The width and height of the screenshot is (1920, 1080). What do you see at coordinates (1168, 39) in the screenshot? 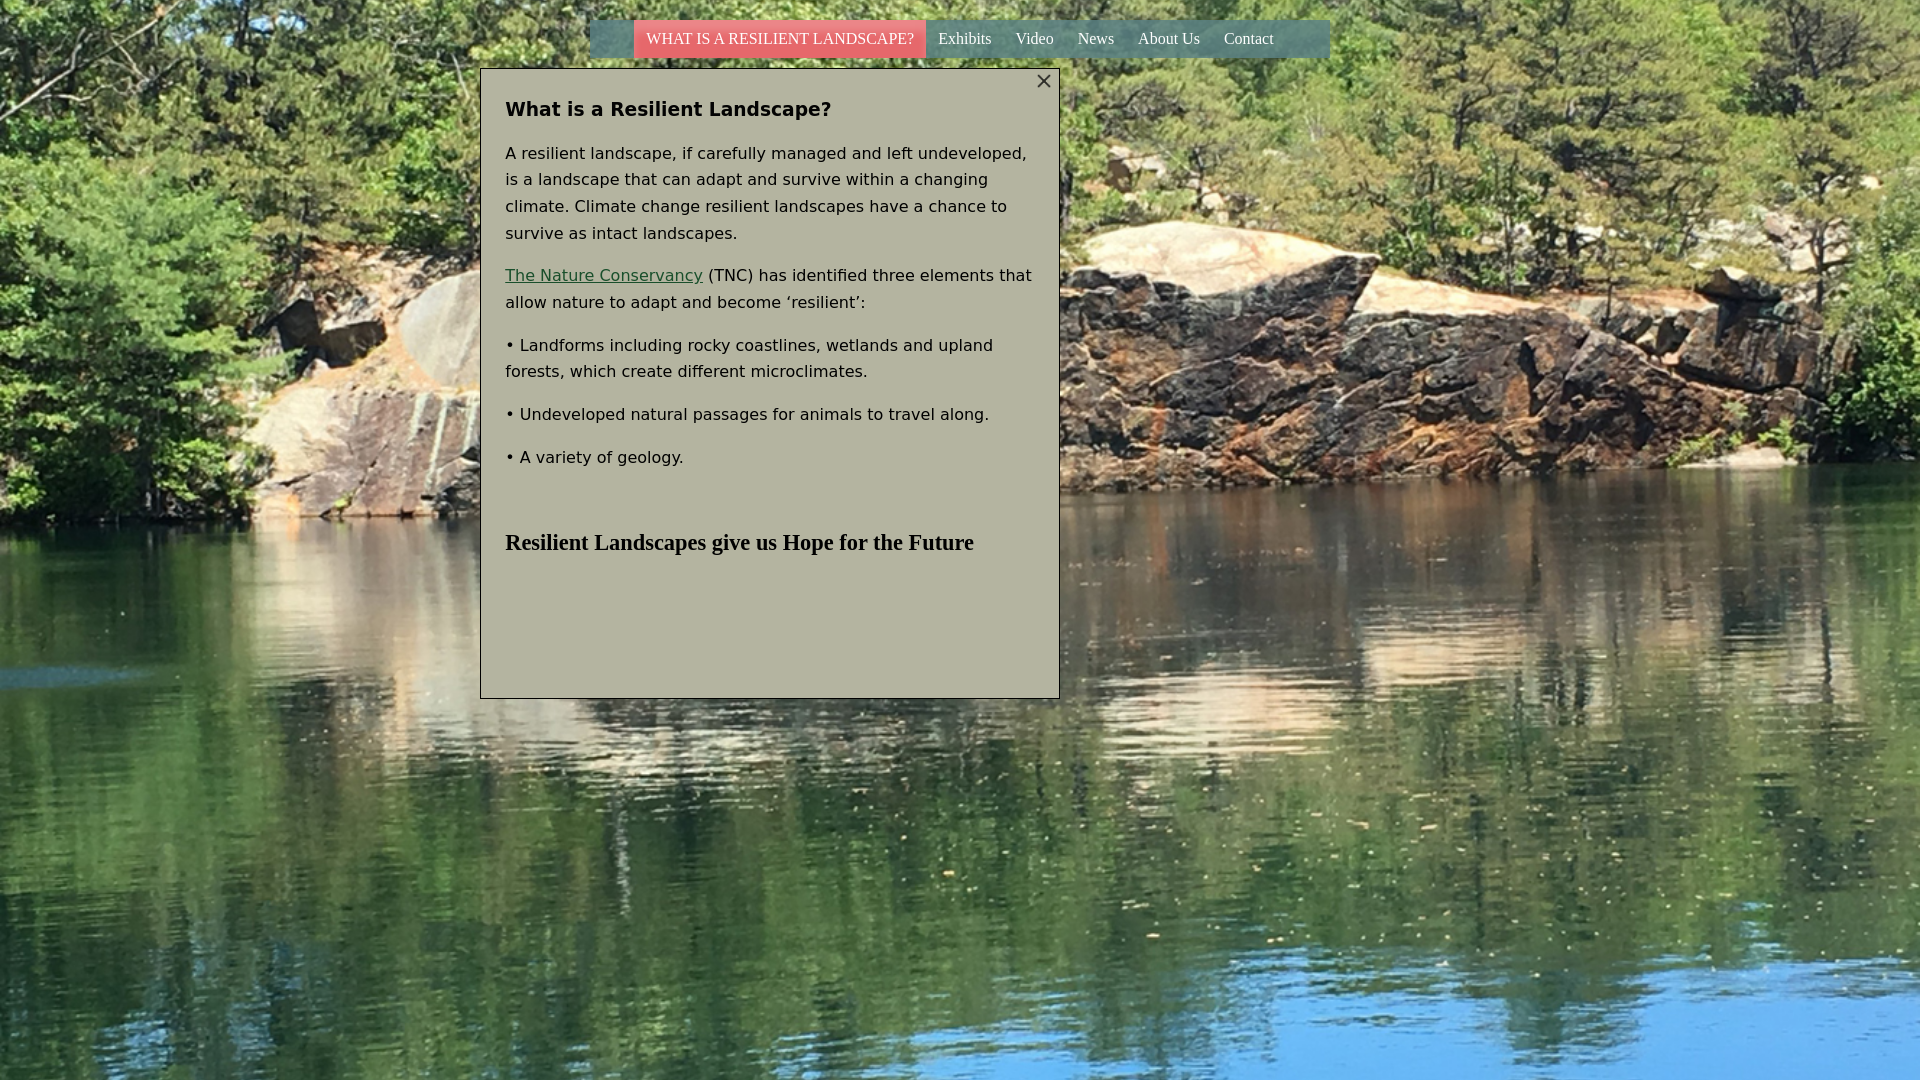
I see `About Us` at bounding box center [1168, 39].